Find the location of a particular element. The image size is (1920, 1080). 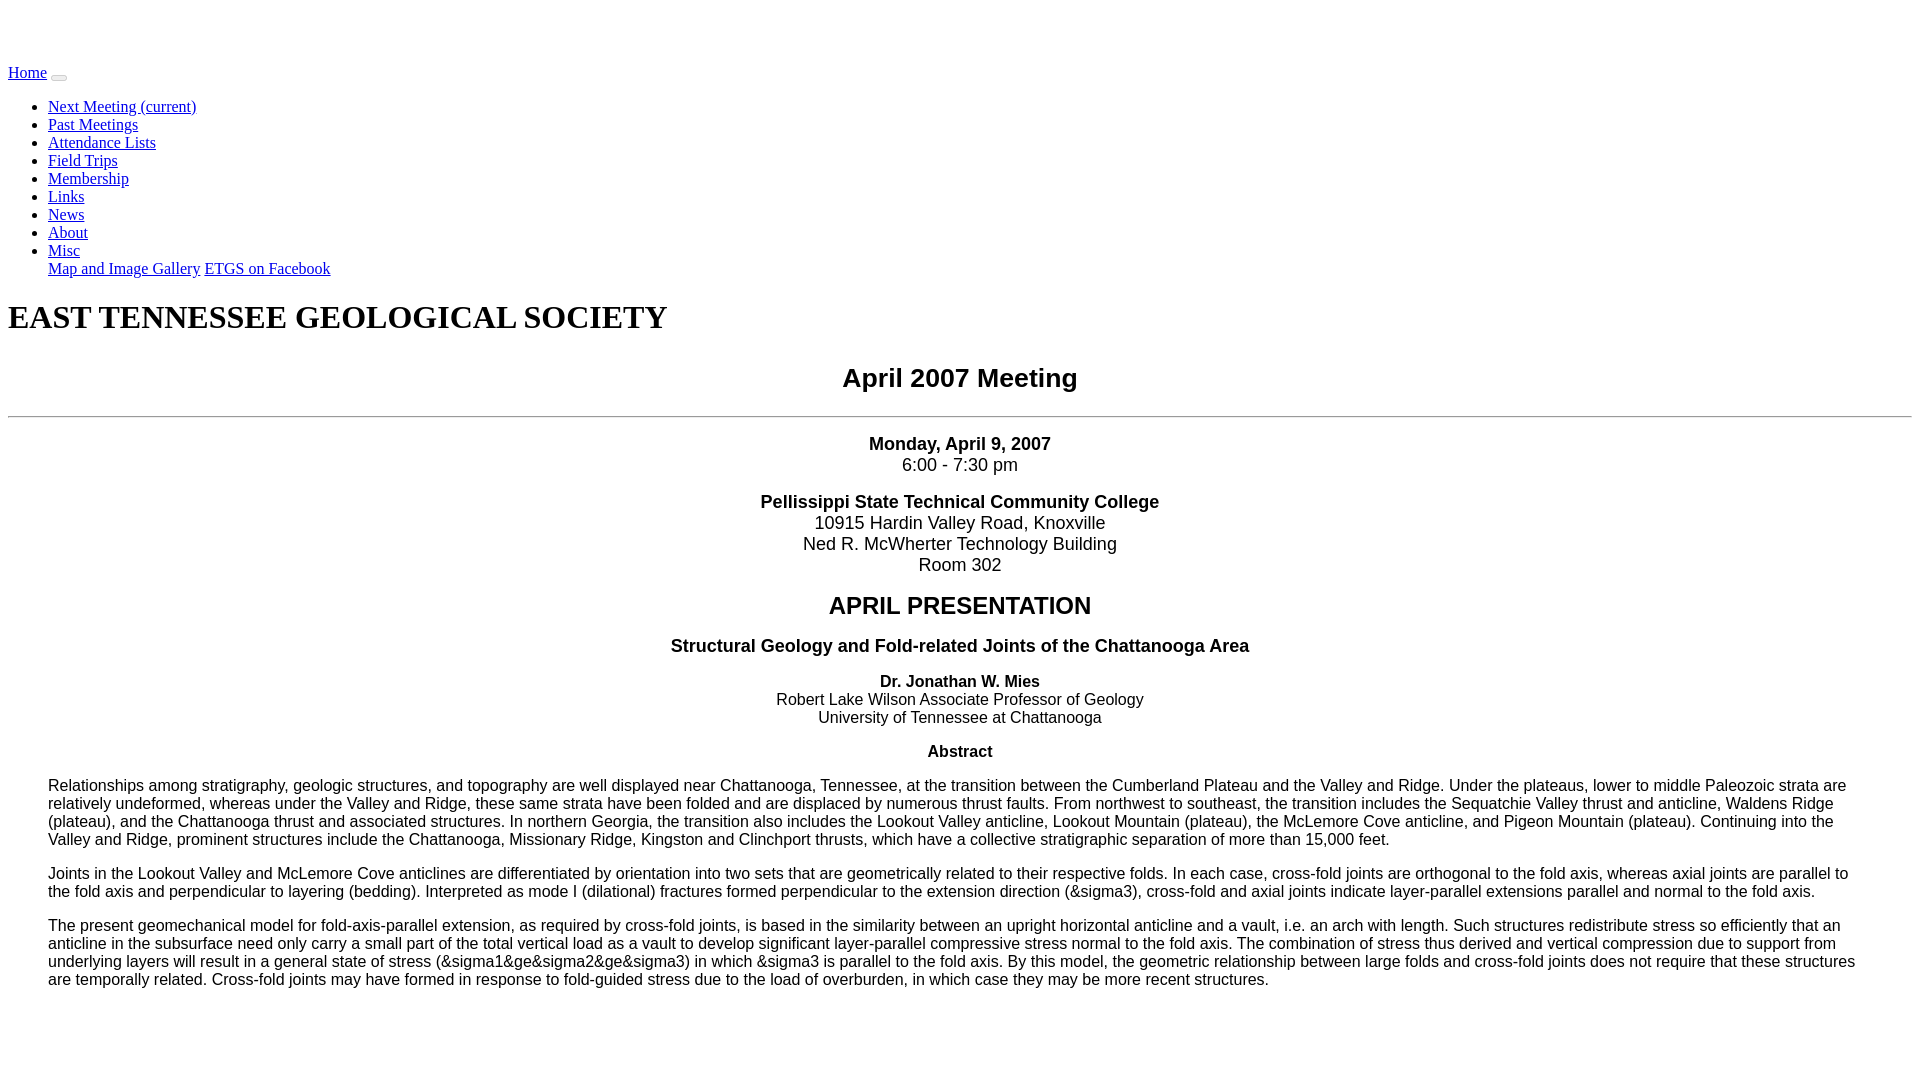

Membership is located at coordinates (88, 178).